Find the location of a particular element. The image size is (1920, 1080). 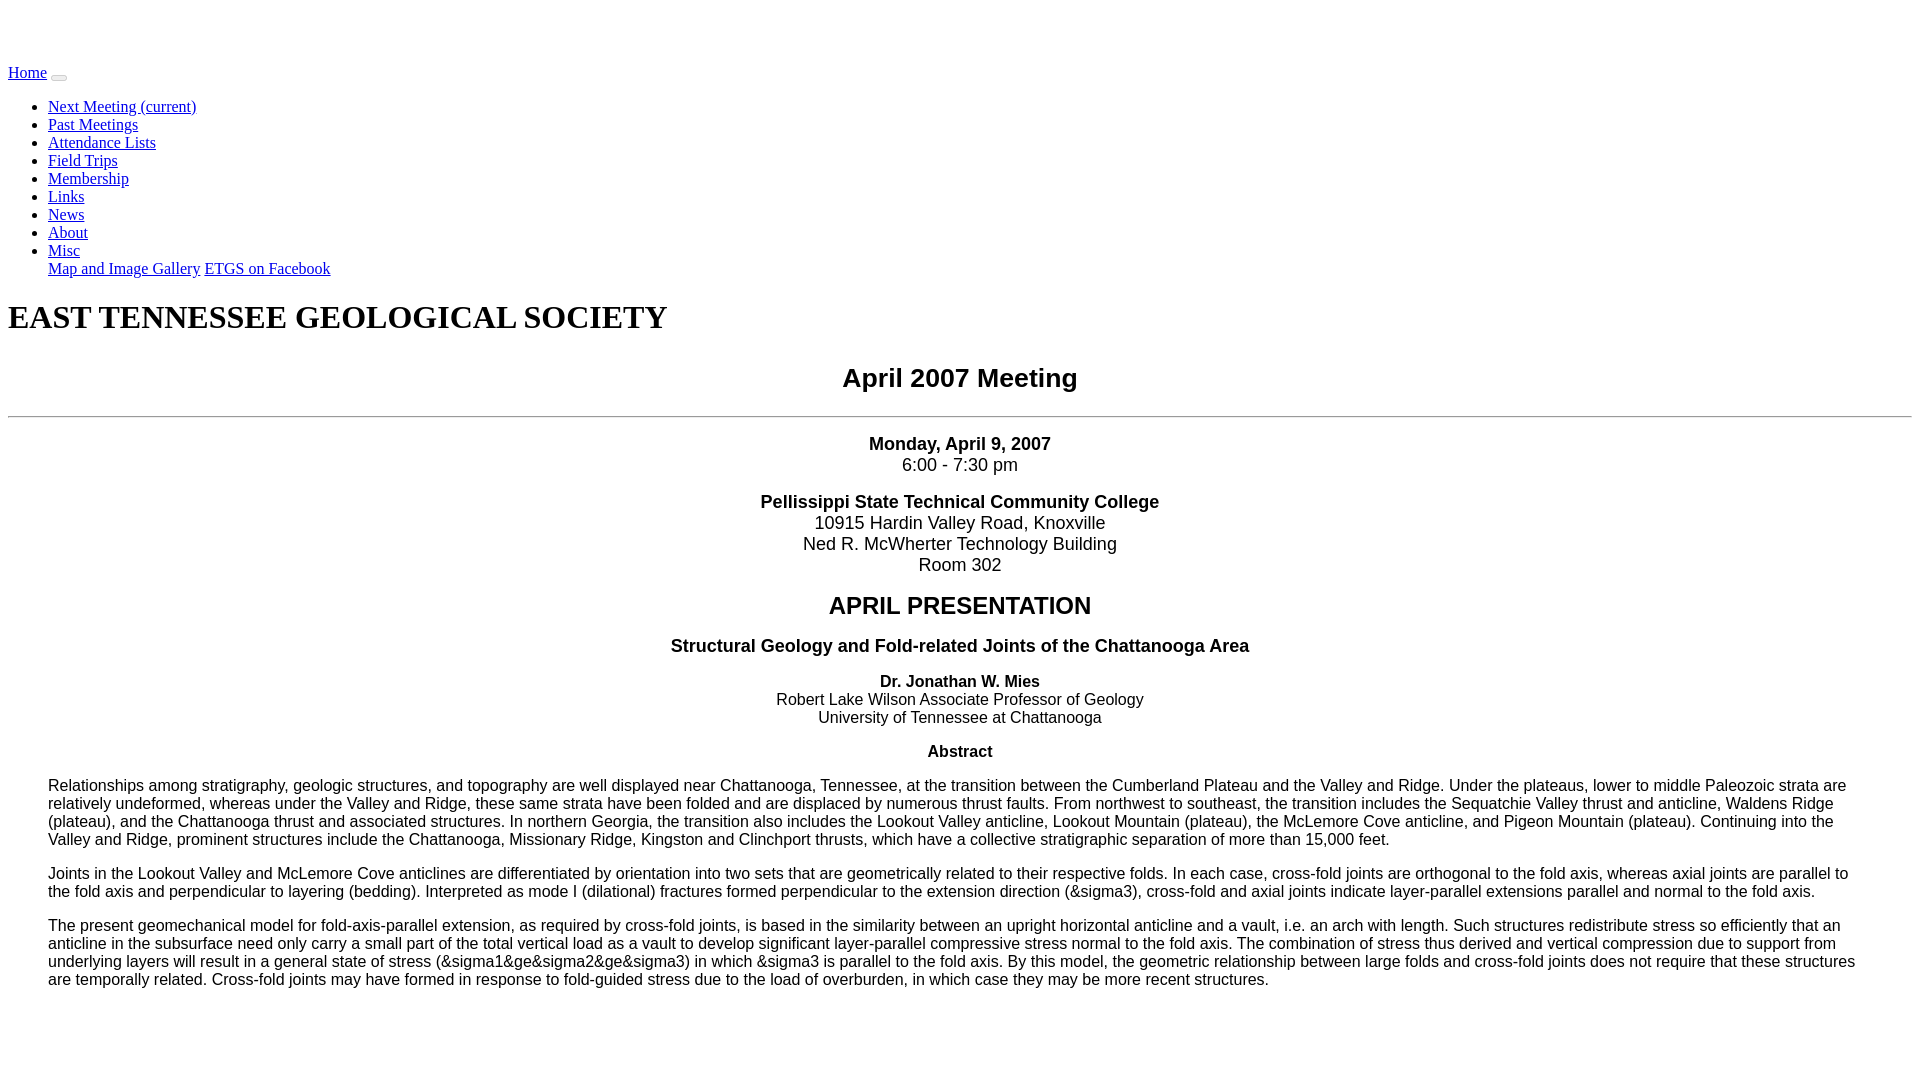

Membership is located at coordinates (88, 178).